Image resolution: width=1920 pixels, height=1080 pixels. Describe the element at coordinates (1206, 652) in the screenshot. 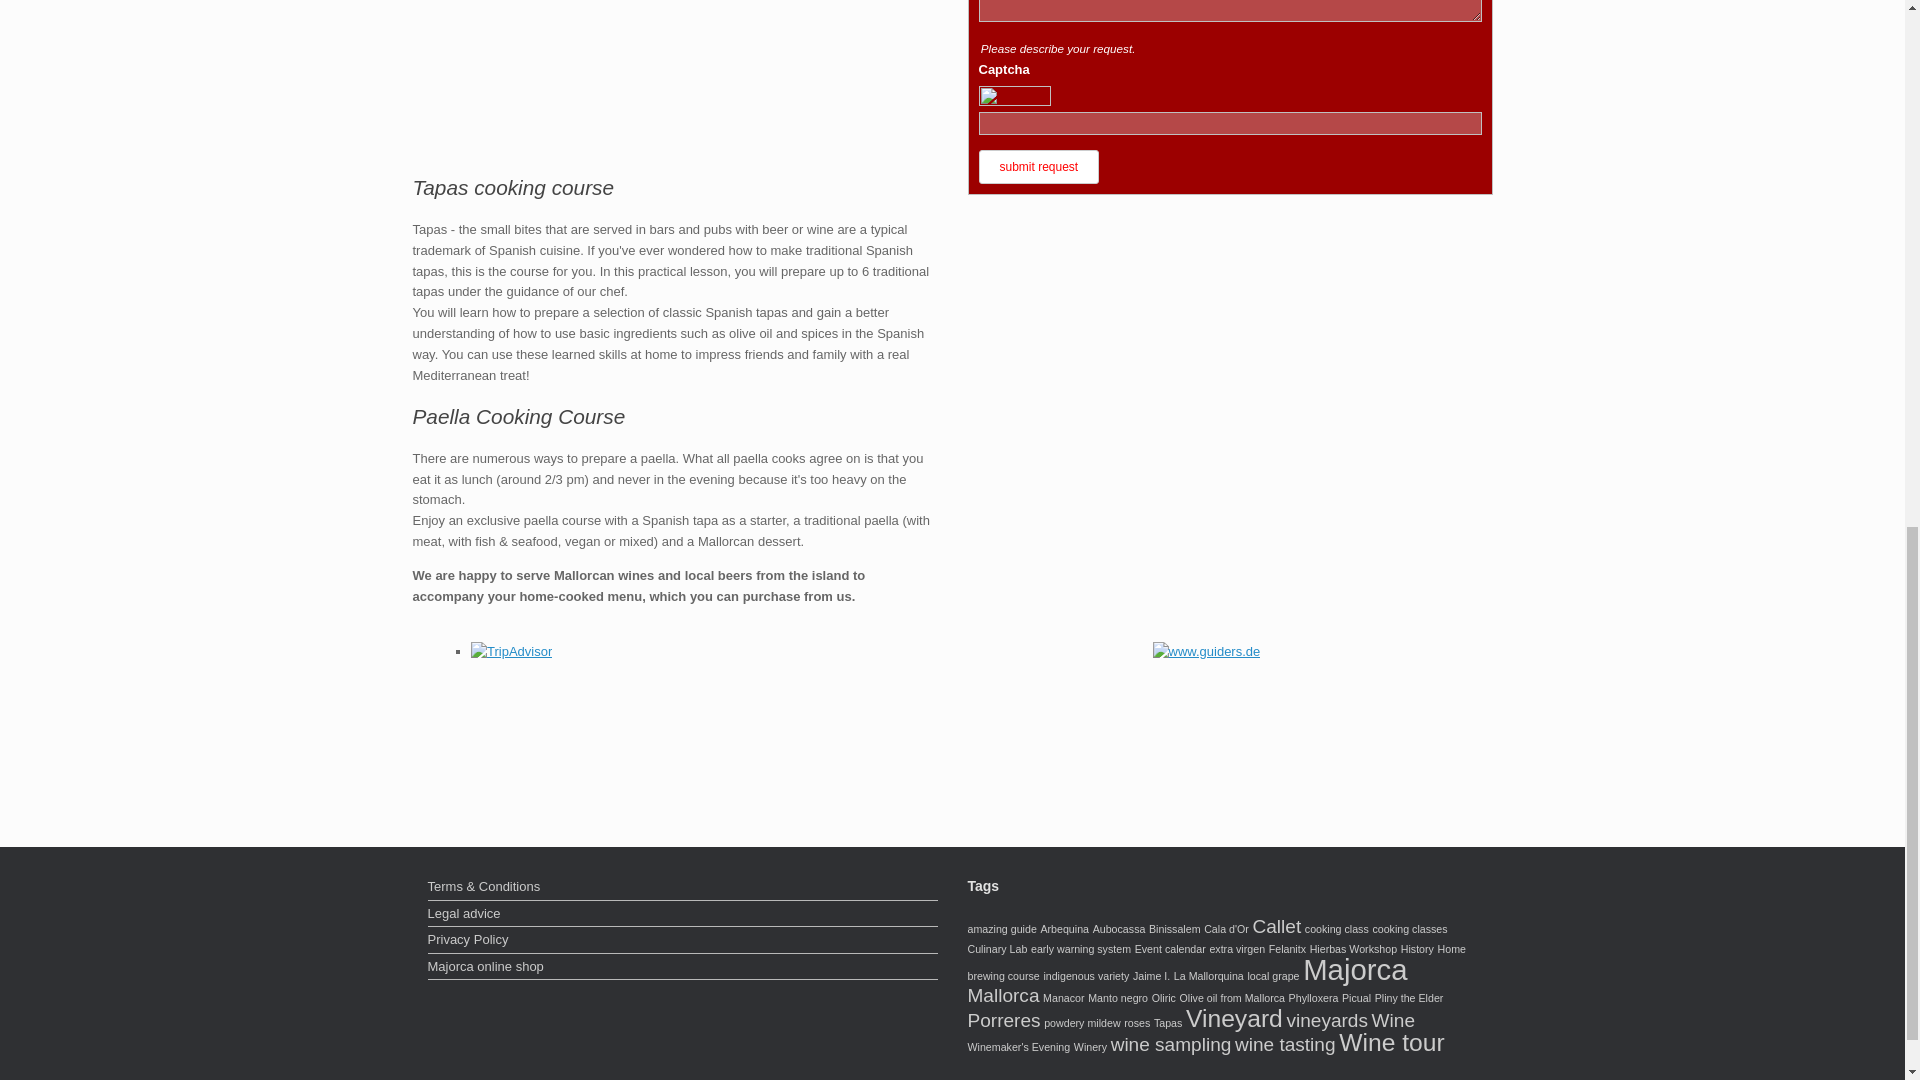

I see `www.guiders.de` at that location.